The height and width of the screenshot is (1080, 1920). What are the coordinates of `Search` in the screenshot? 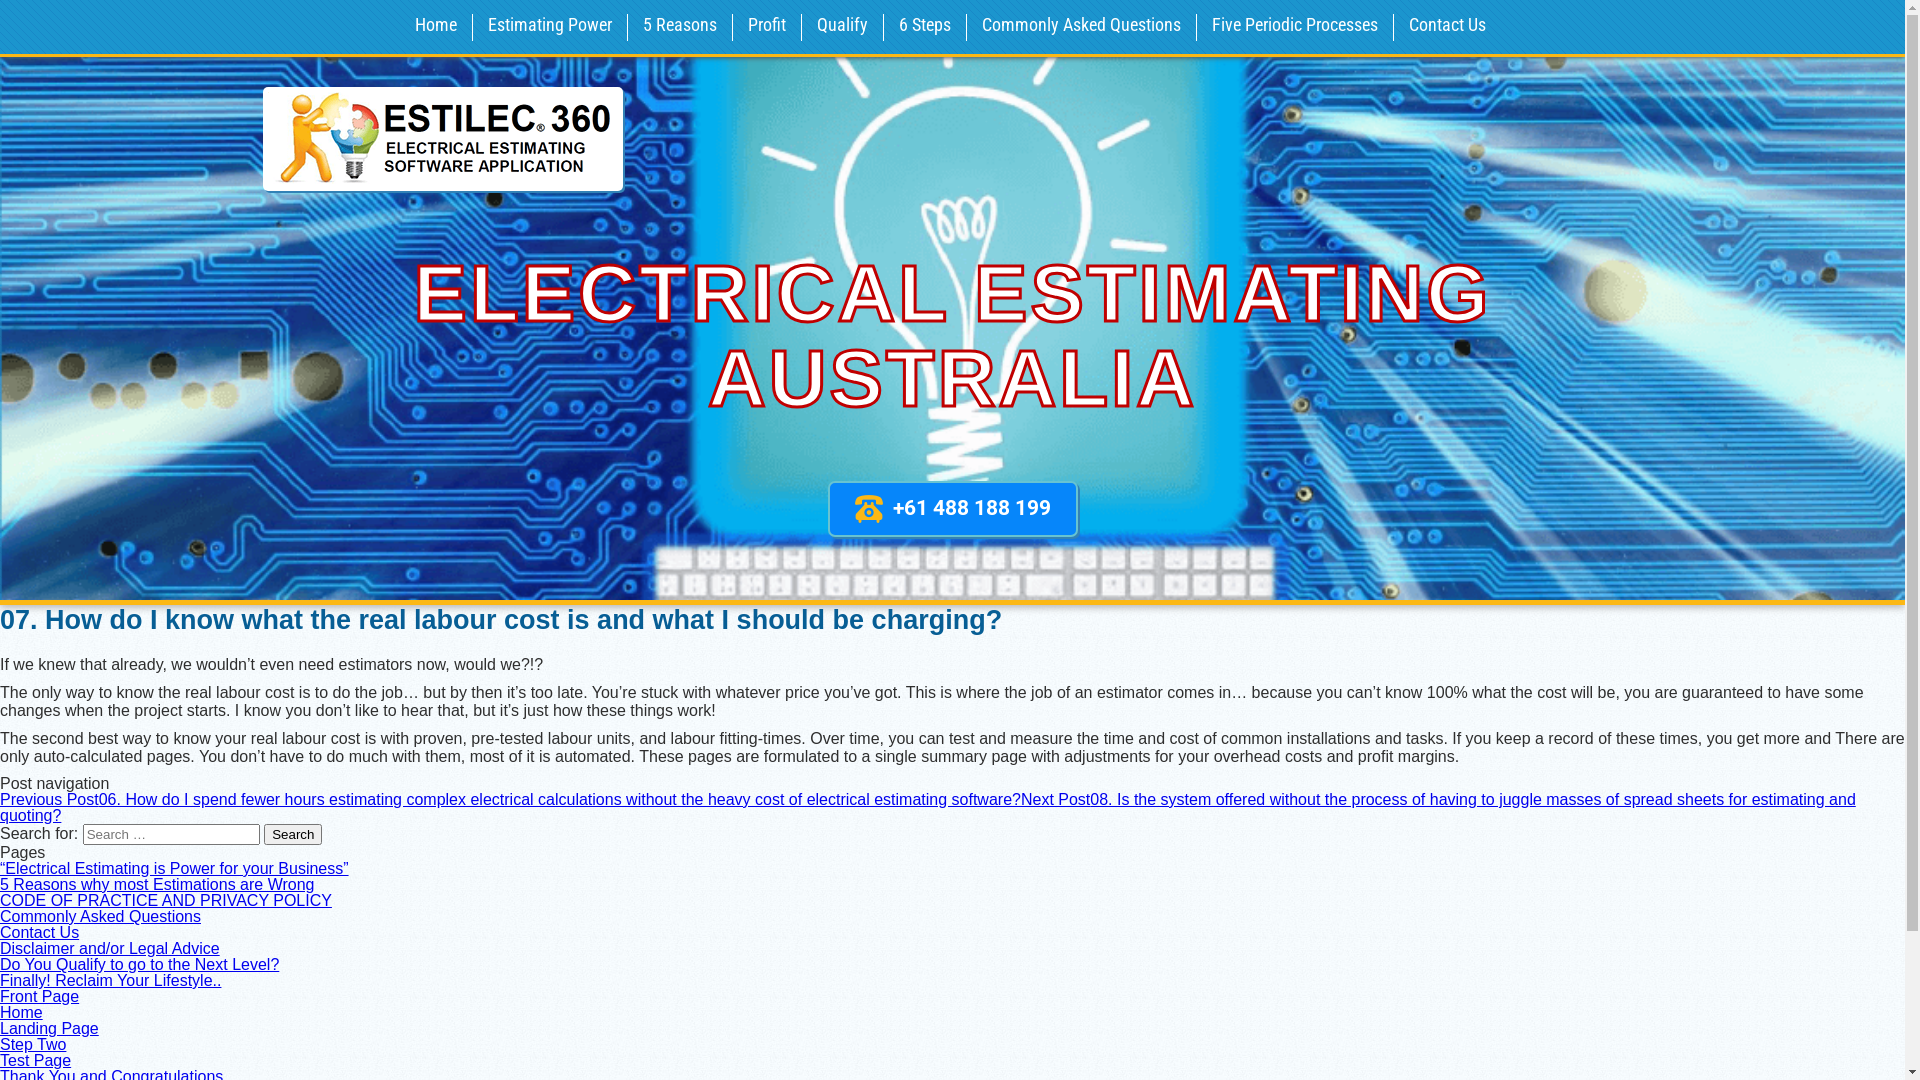 It's located at (293, 834).